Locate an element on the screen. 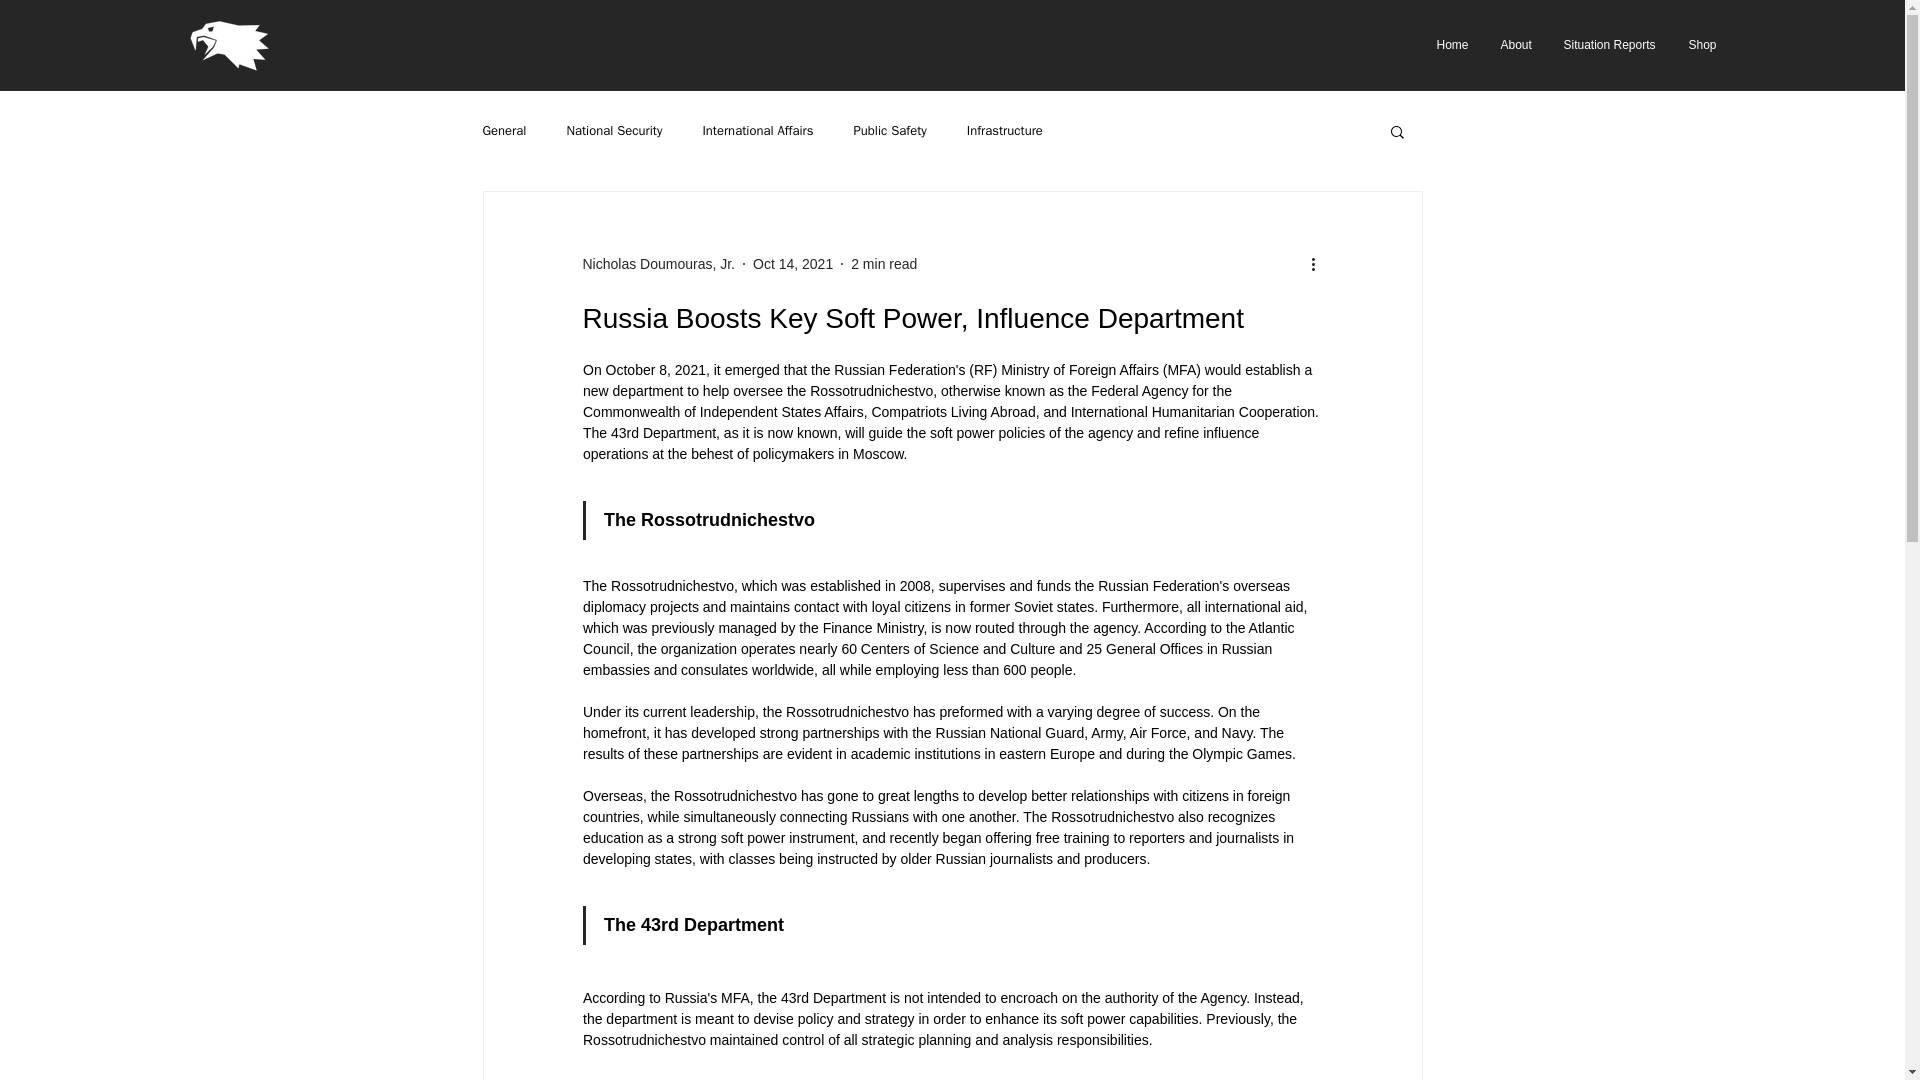 This screenshot has width=1920, height=1080. Situation Reports is located at coordinates (1610, 44).